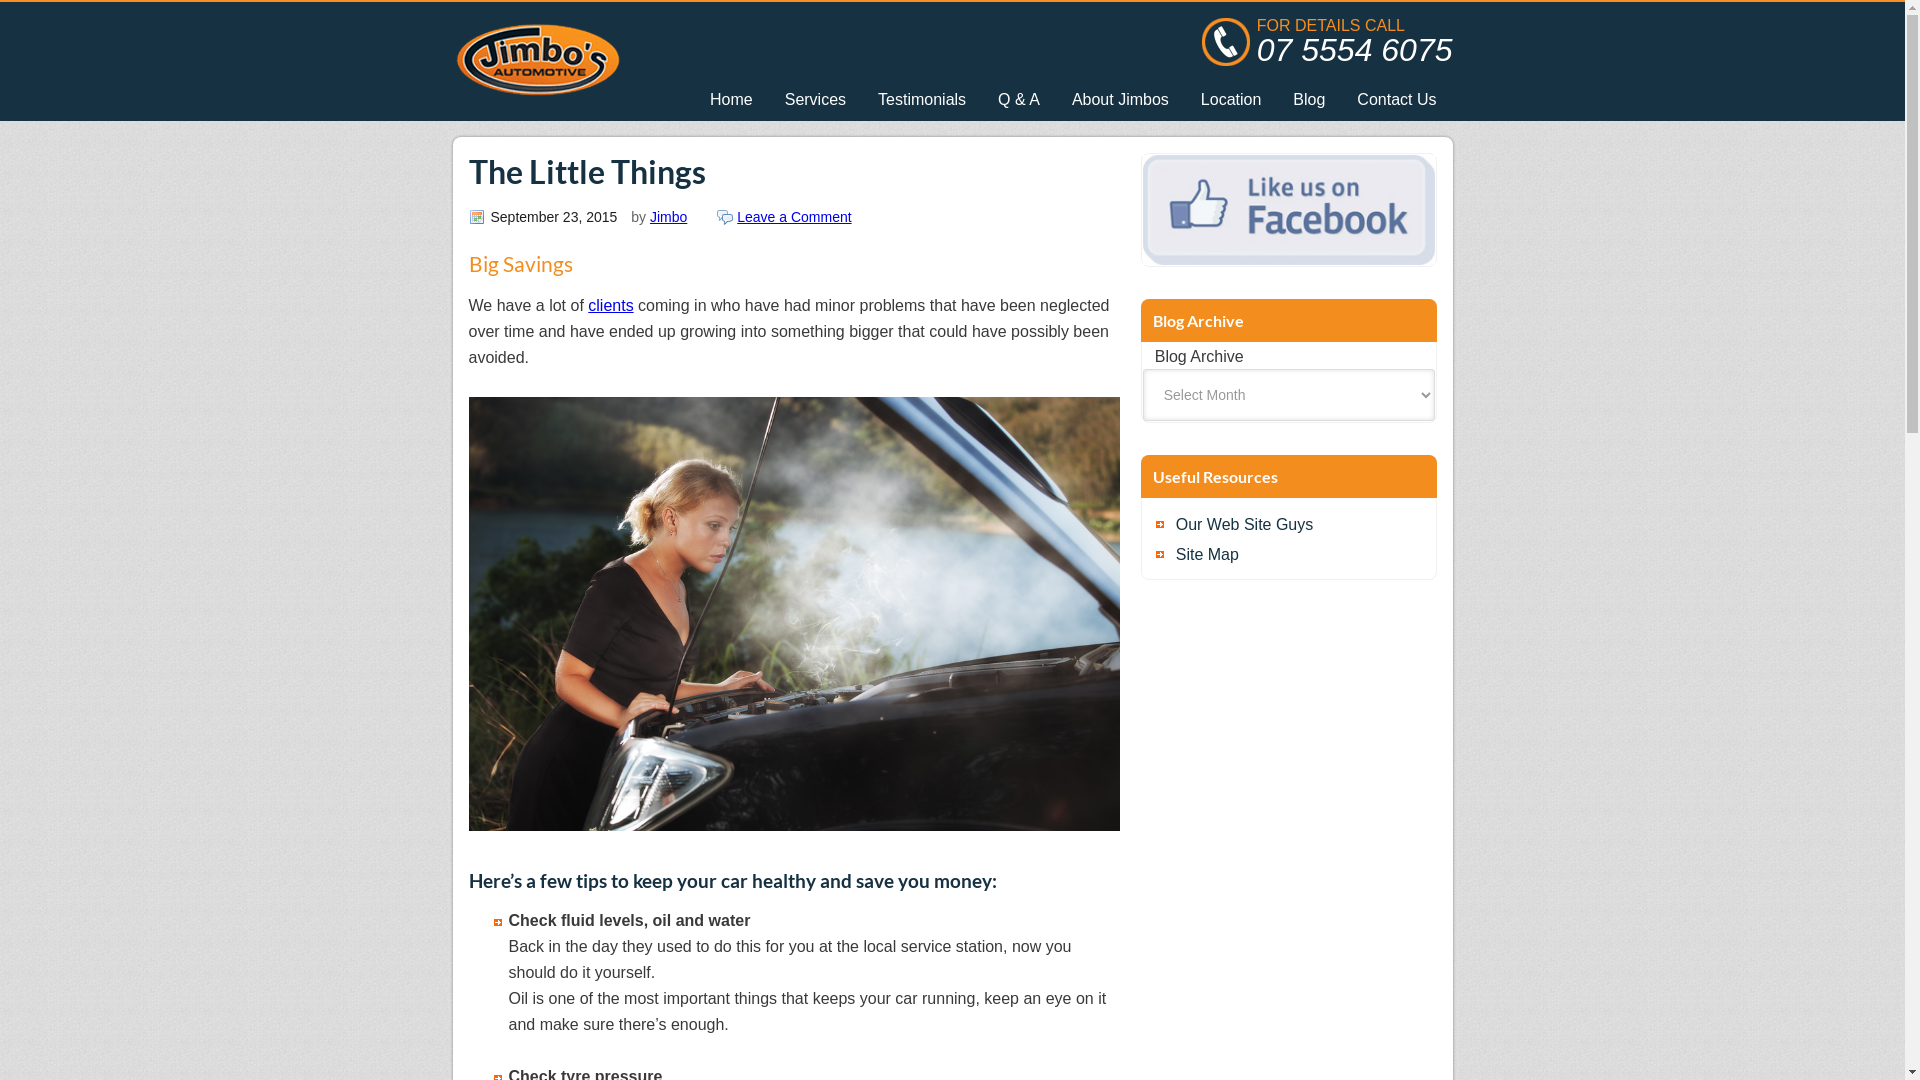 The width and height of the screenshot is (1920, 1080). Describe the element at coordinates (1396, 100) in the screenshot. I see `Contact Us` at that location.